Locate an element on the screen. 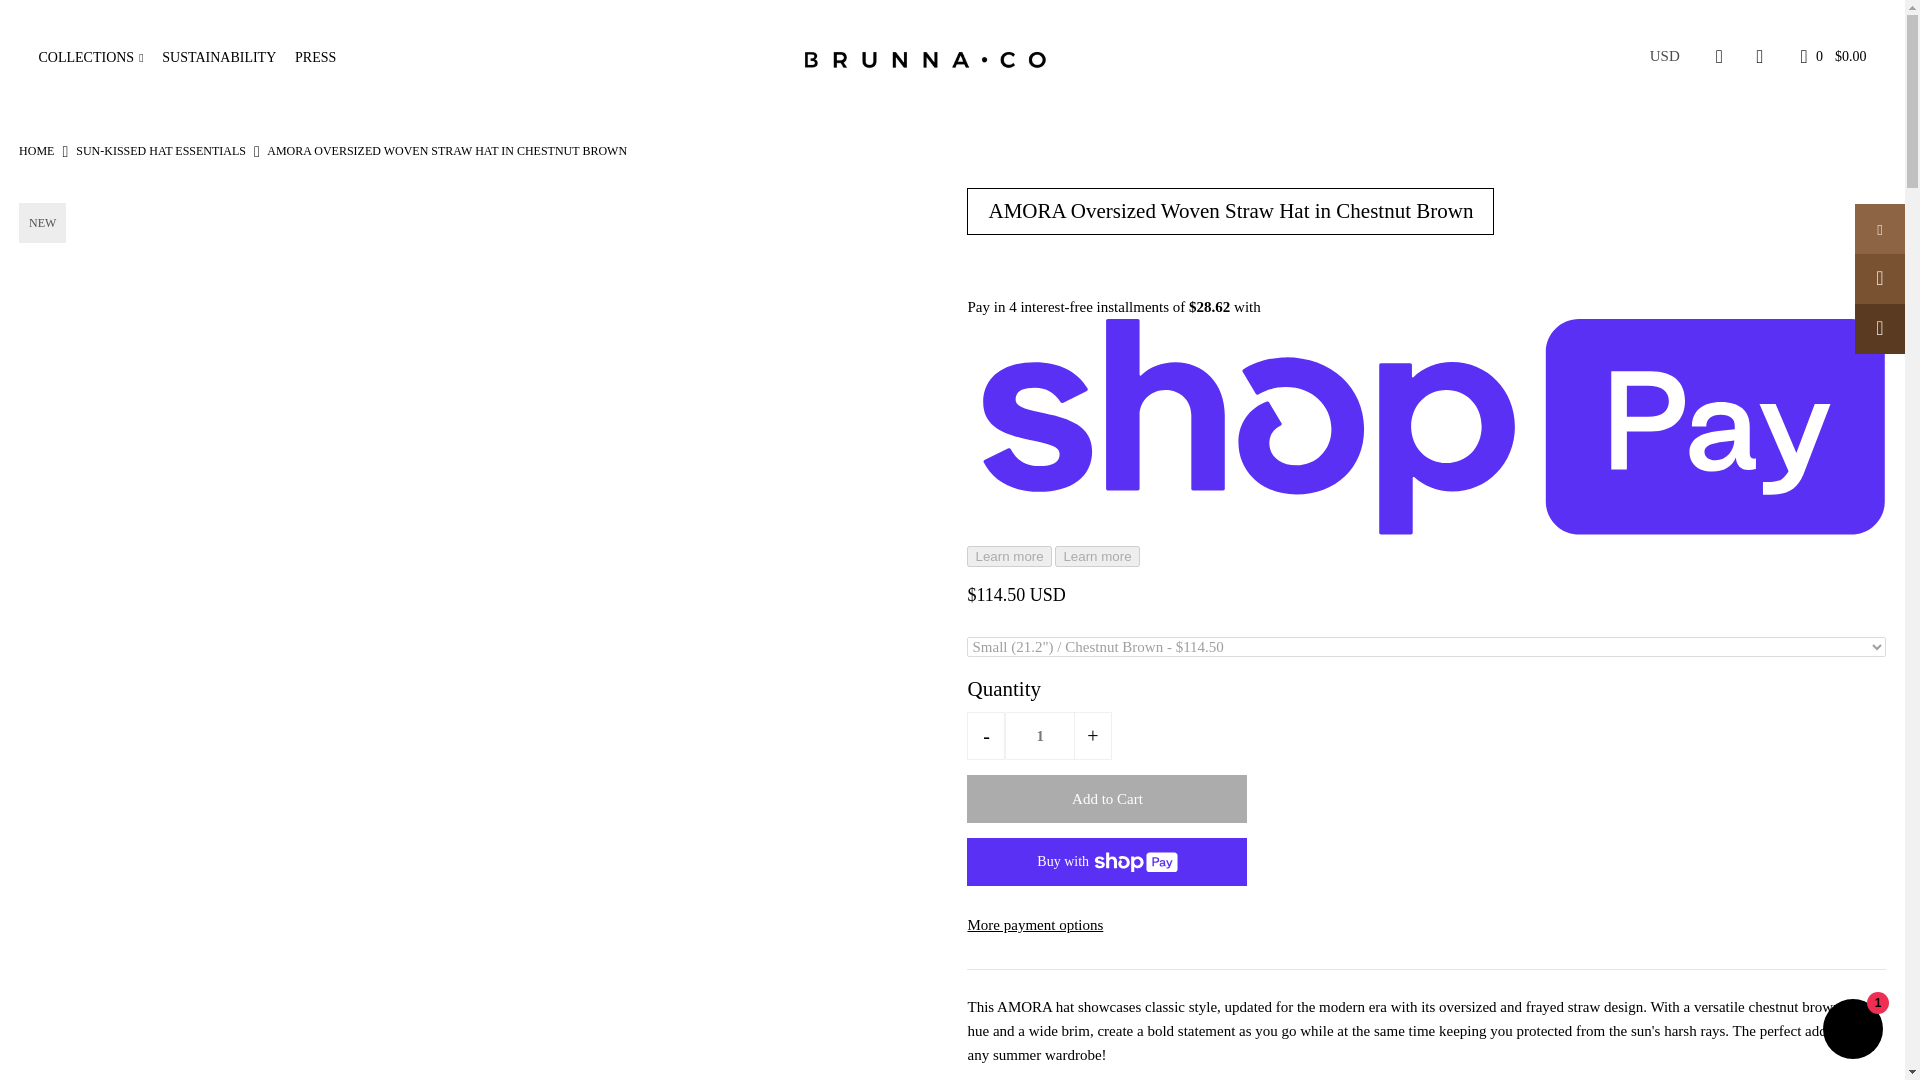 This screenshot has width=1920, height=1080. More payment options is located at coordinates (1426, 924).